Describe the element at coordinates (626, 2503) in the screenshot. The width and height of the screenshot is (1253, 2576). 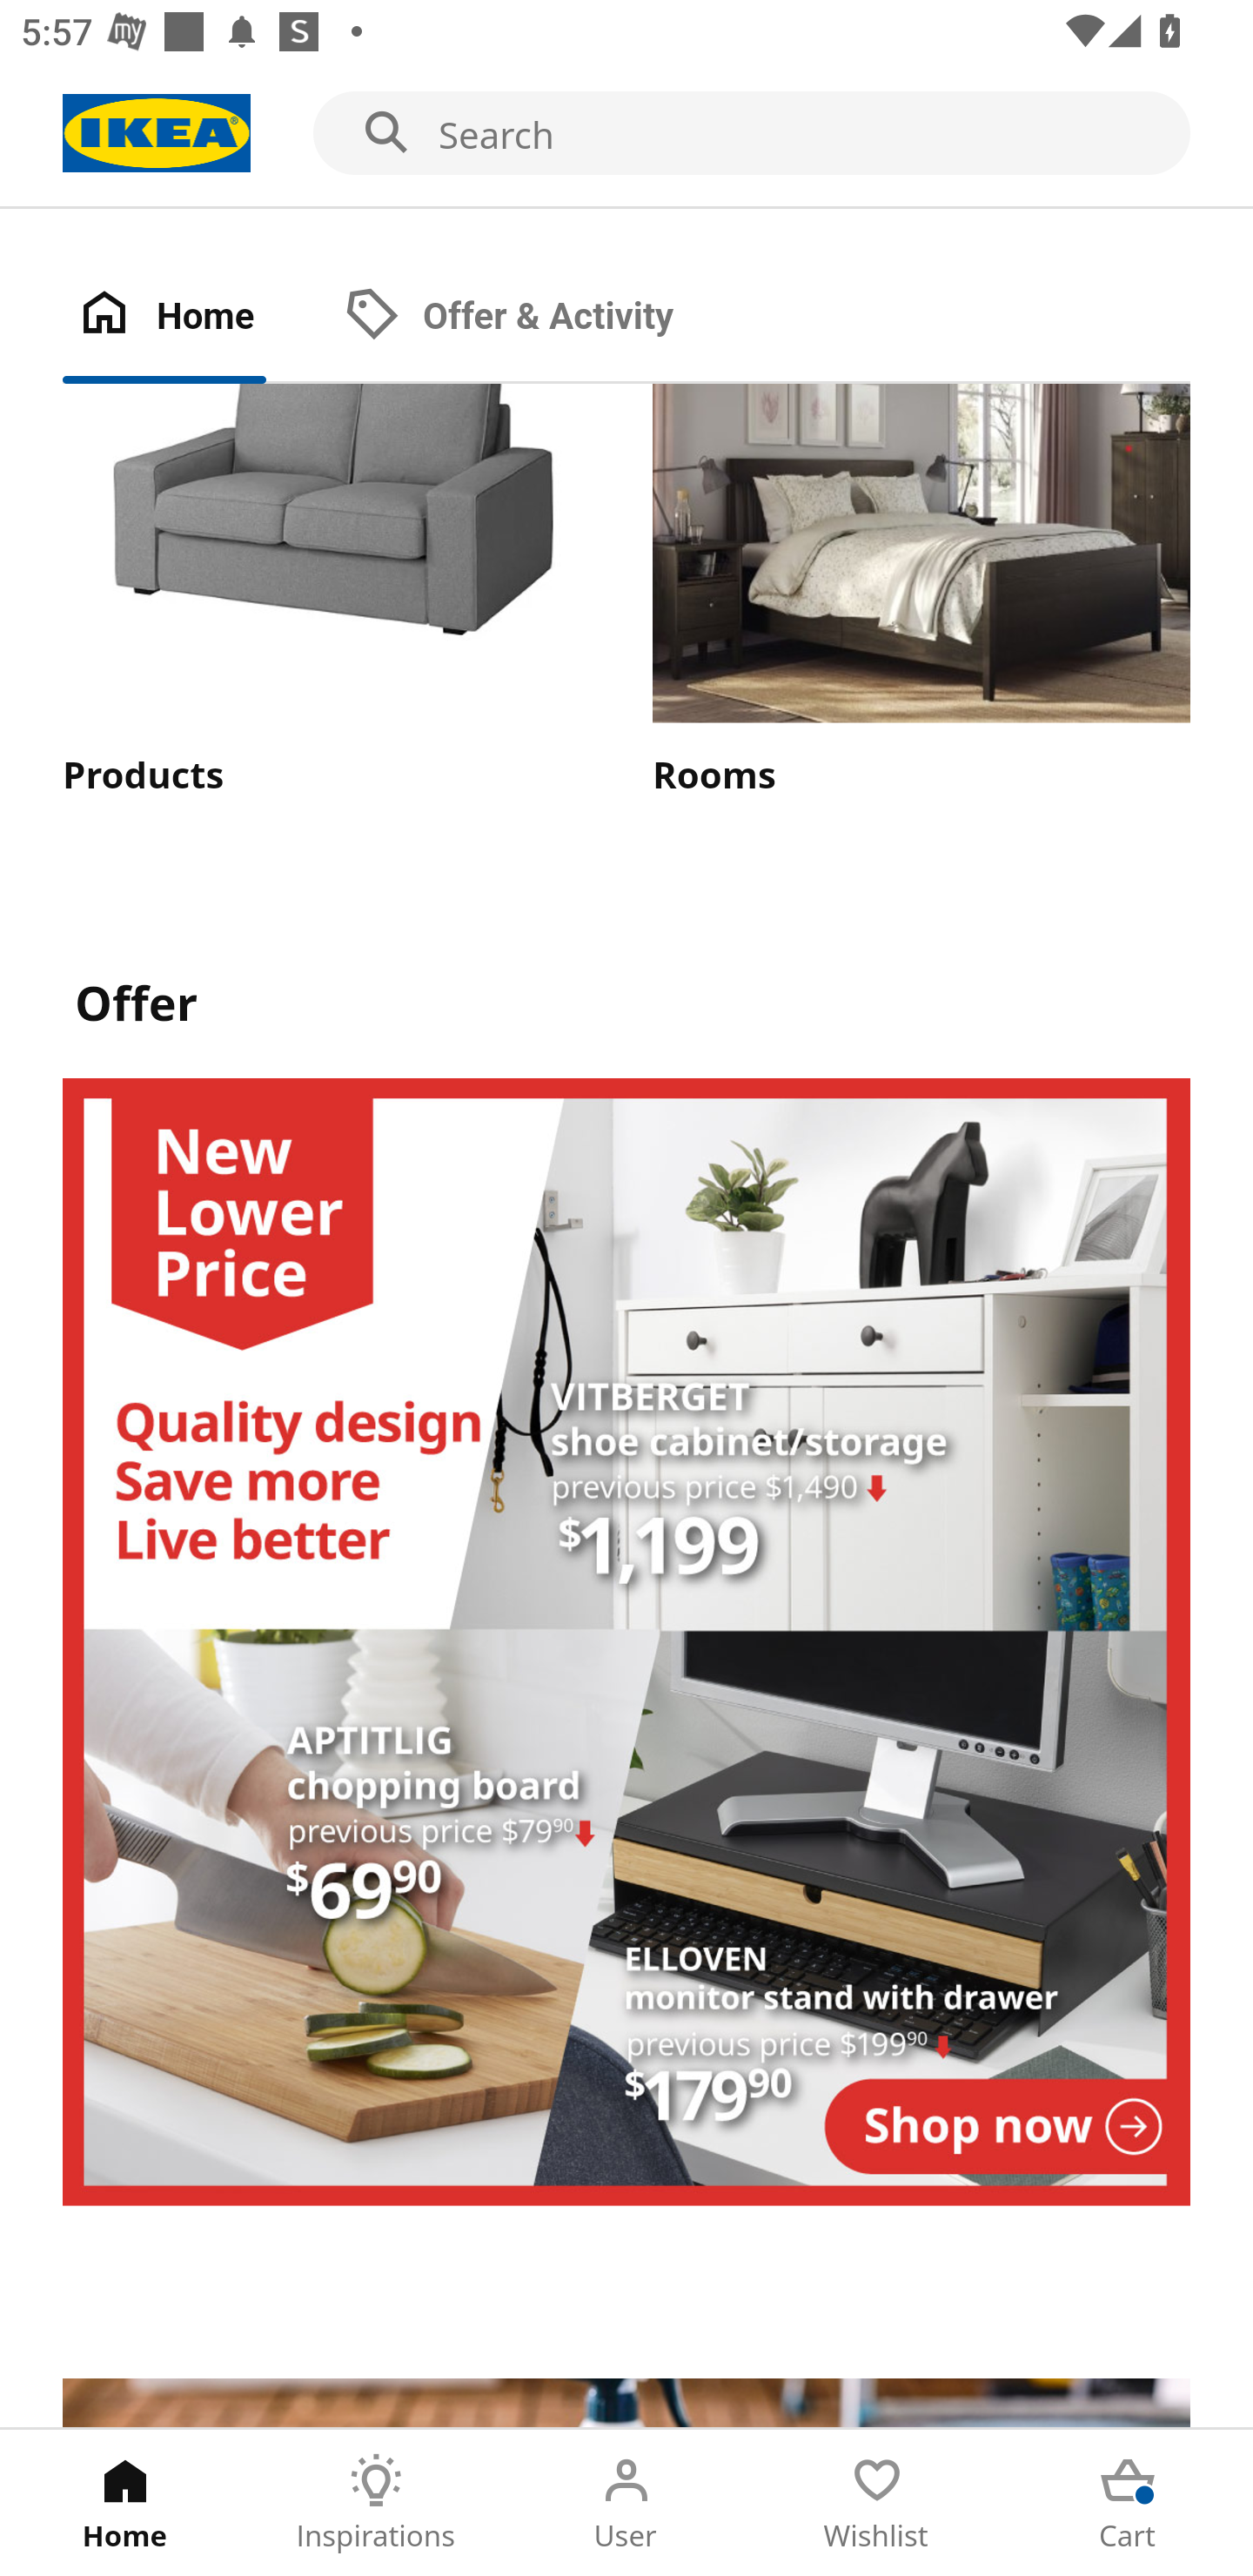
I see `User
Tab 3 of 5` at that location.